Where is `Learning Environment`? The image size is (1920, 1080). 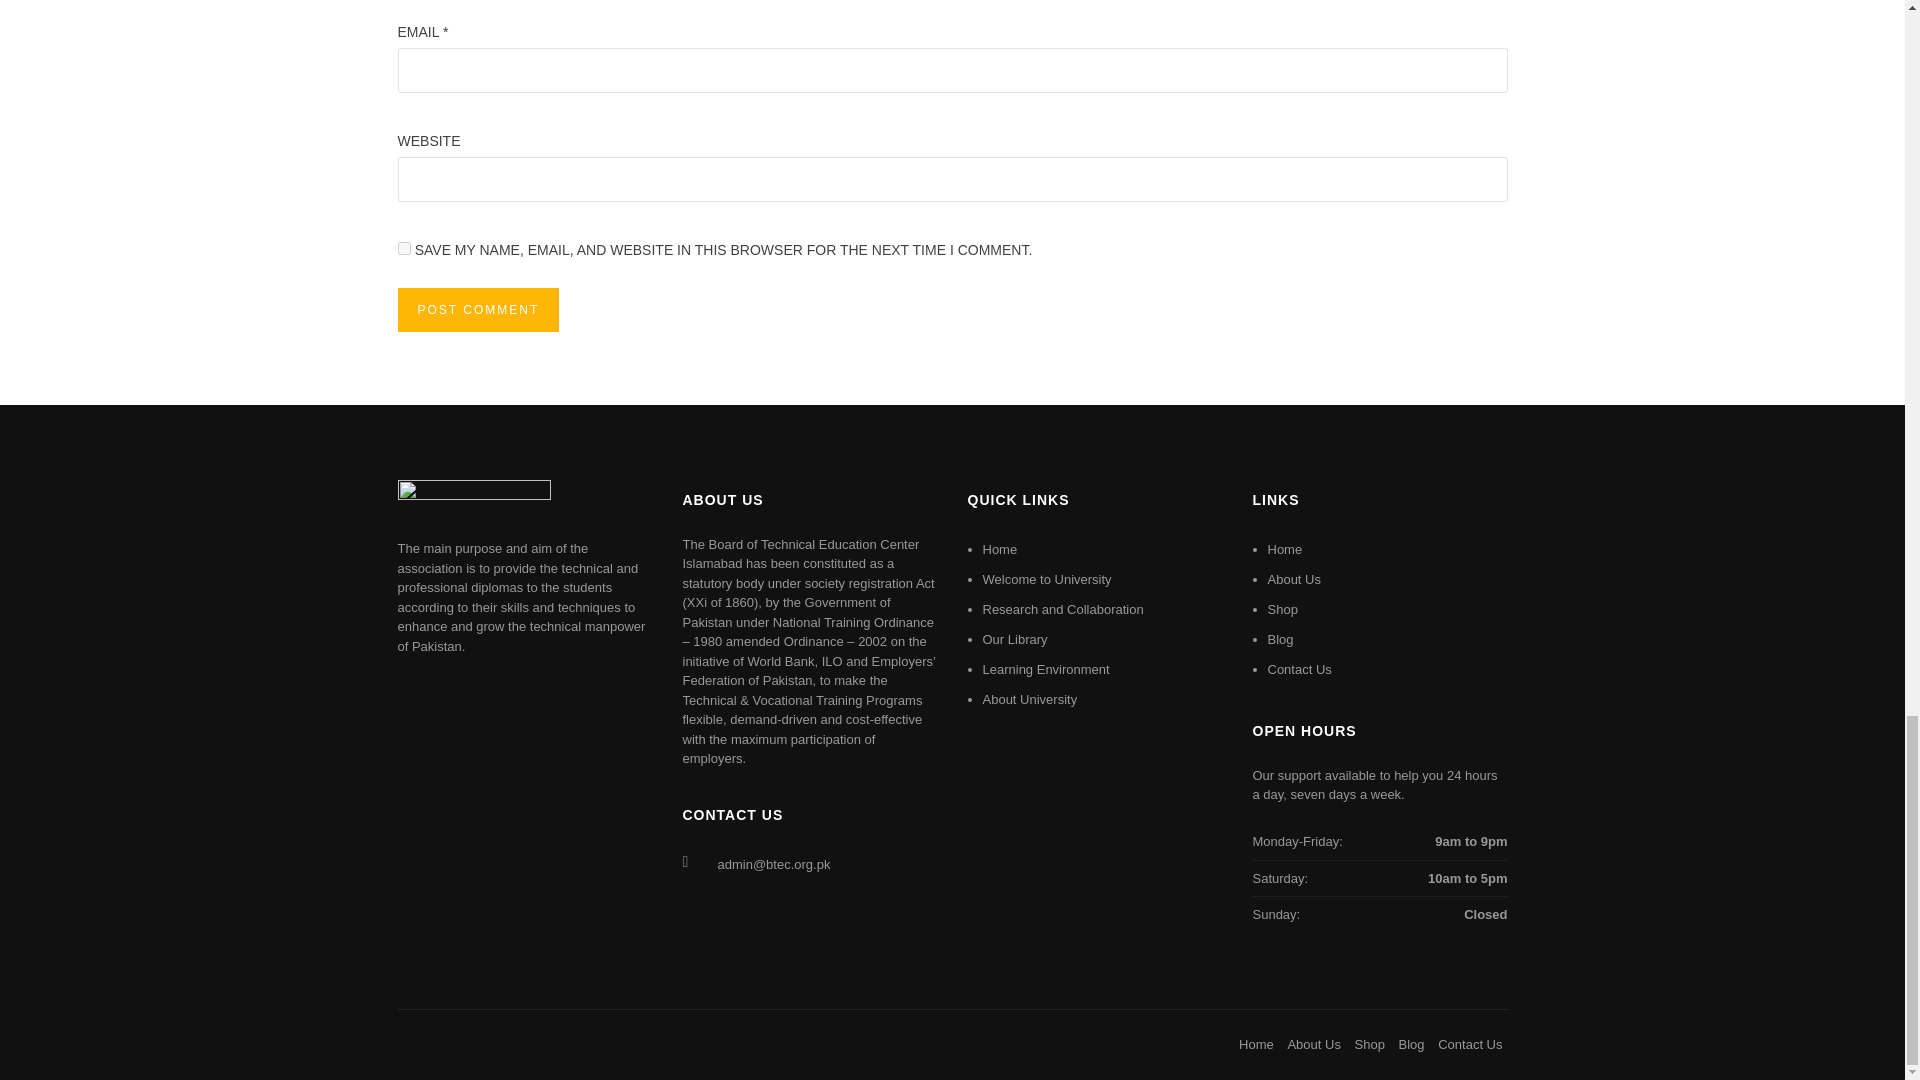 Learning Environment is located at coordinates (1045, 670).